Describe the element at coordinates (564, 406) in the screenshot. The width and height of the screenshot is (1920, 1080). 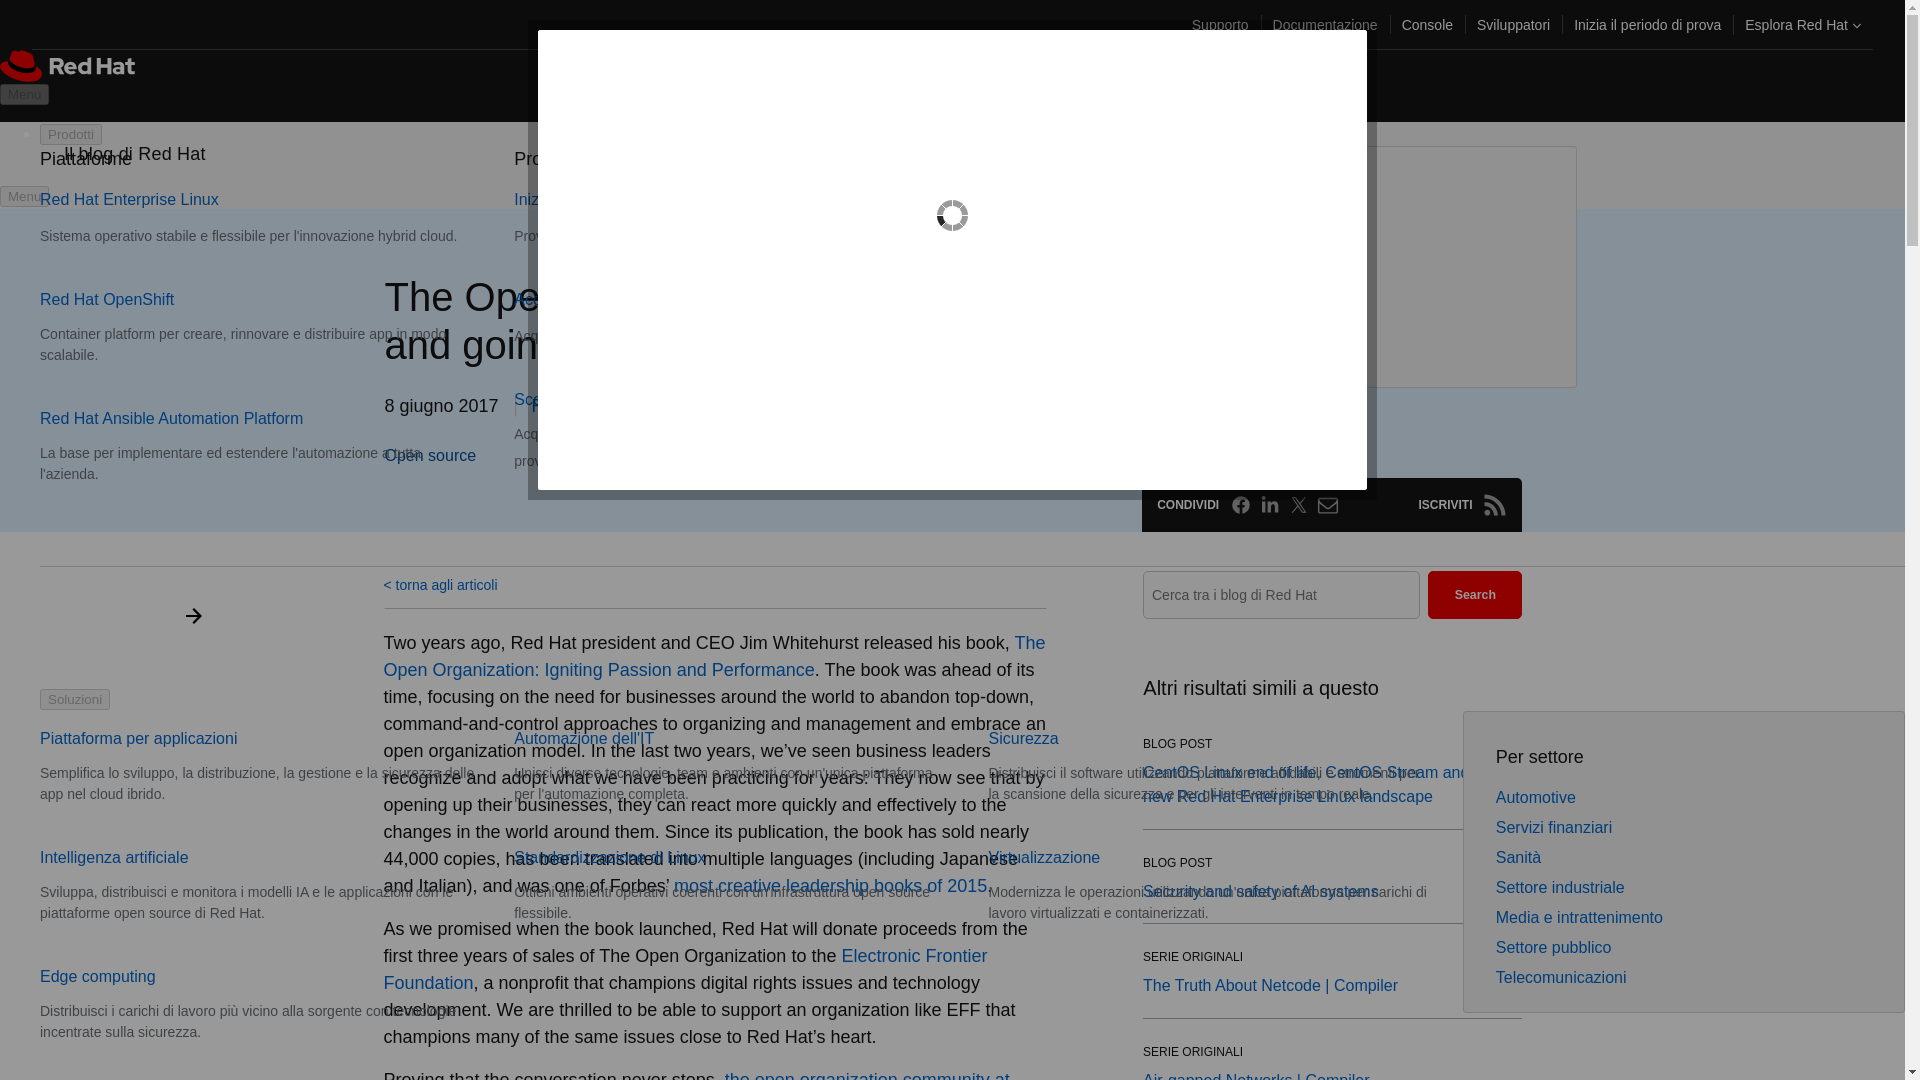
I see `See more by Red Hat` at that location.